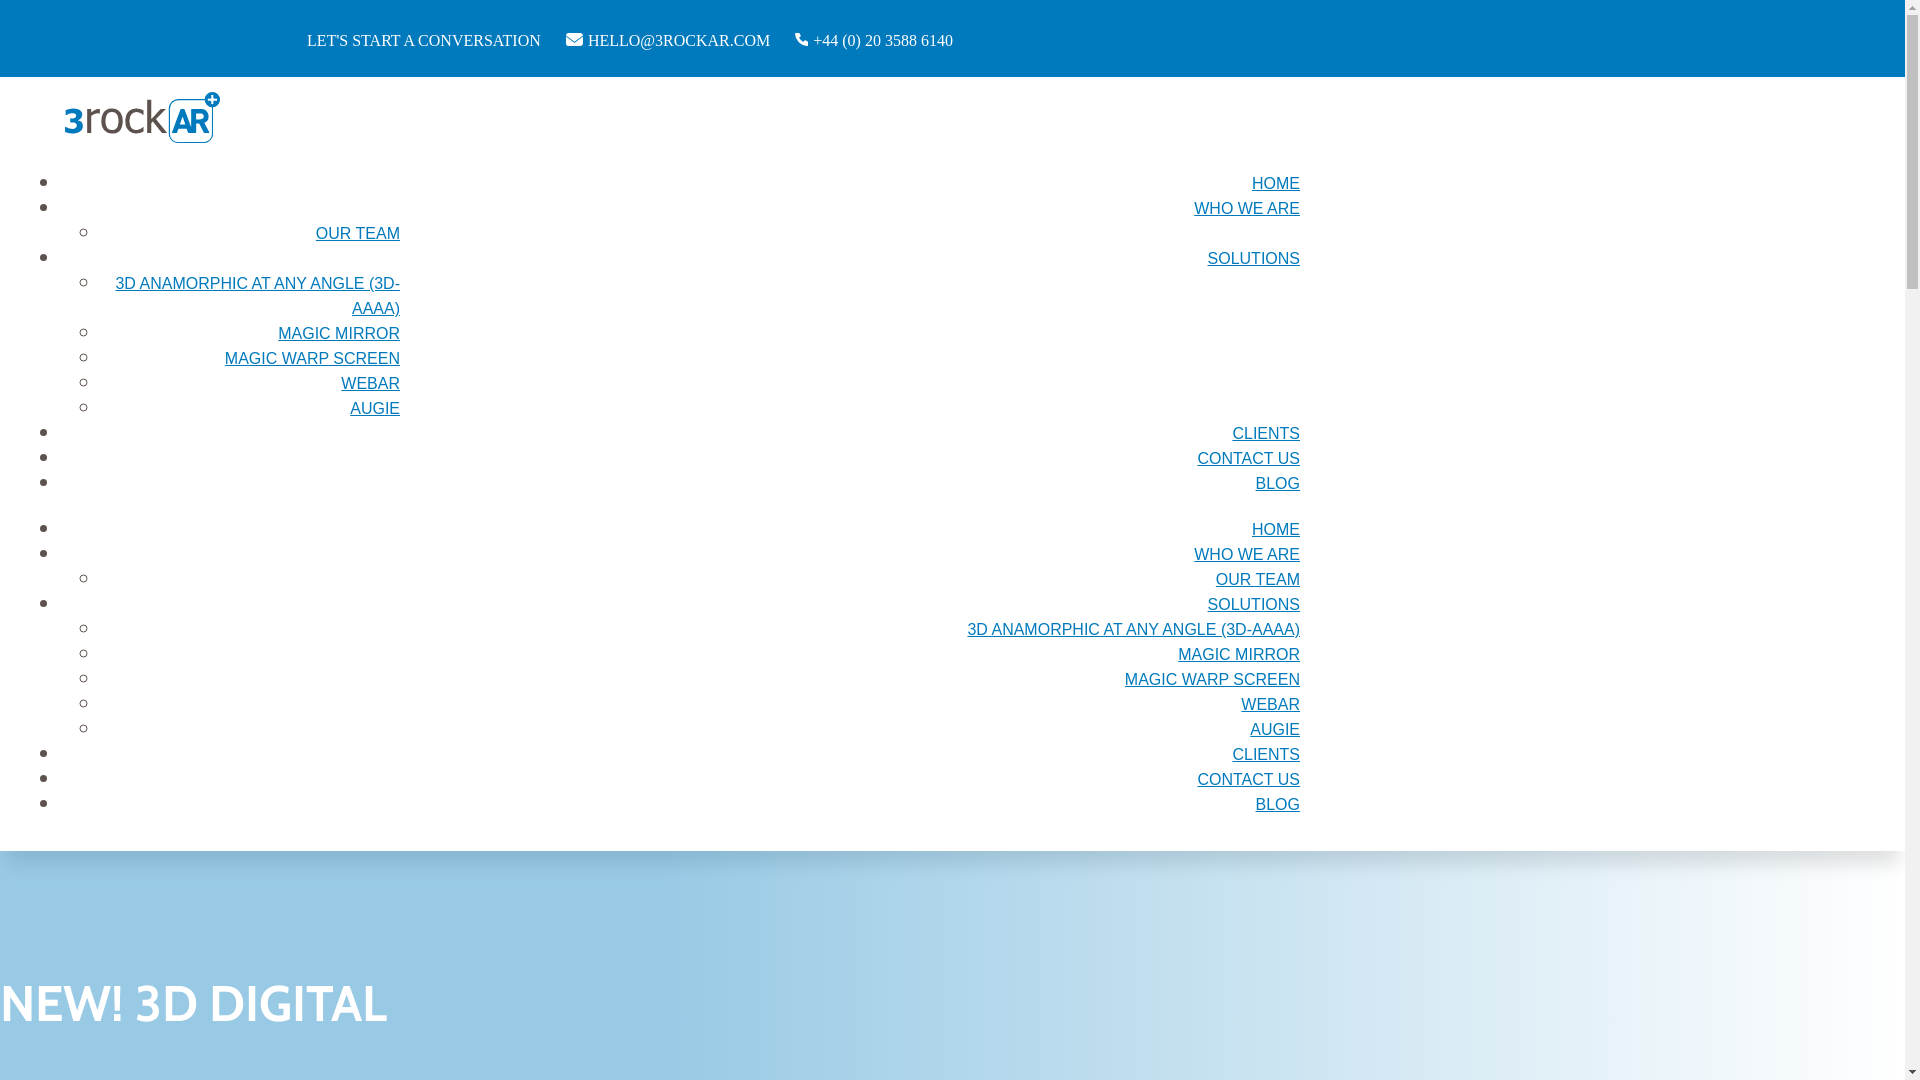  Describe the element at coordinates (1239, 654) in the screenshot. I see `MAGIC MIRROR` at that location.